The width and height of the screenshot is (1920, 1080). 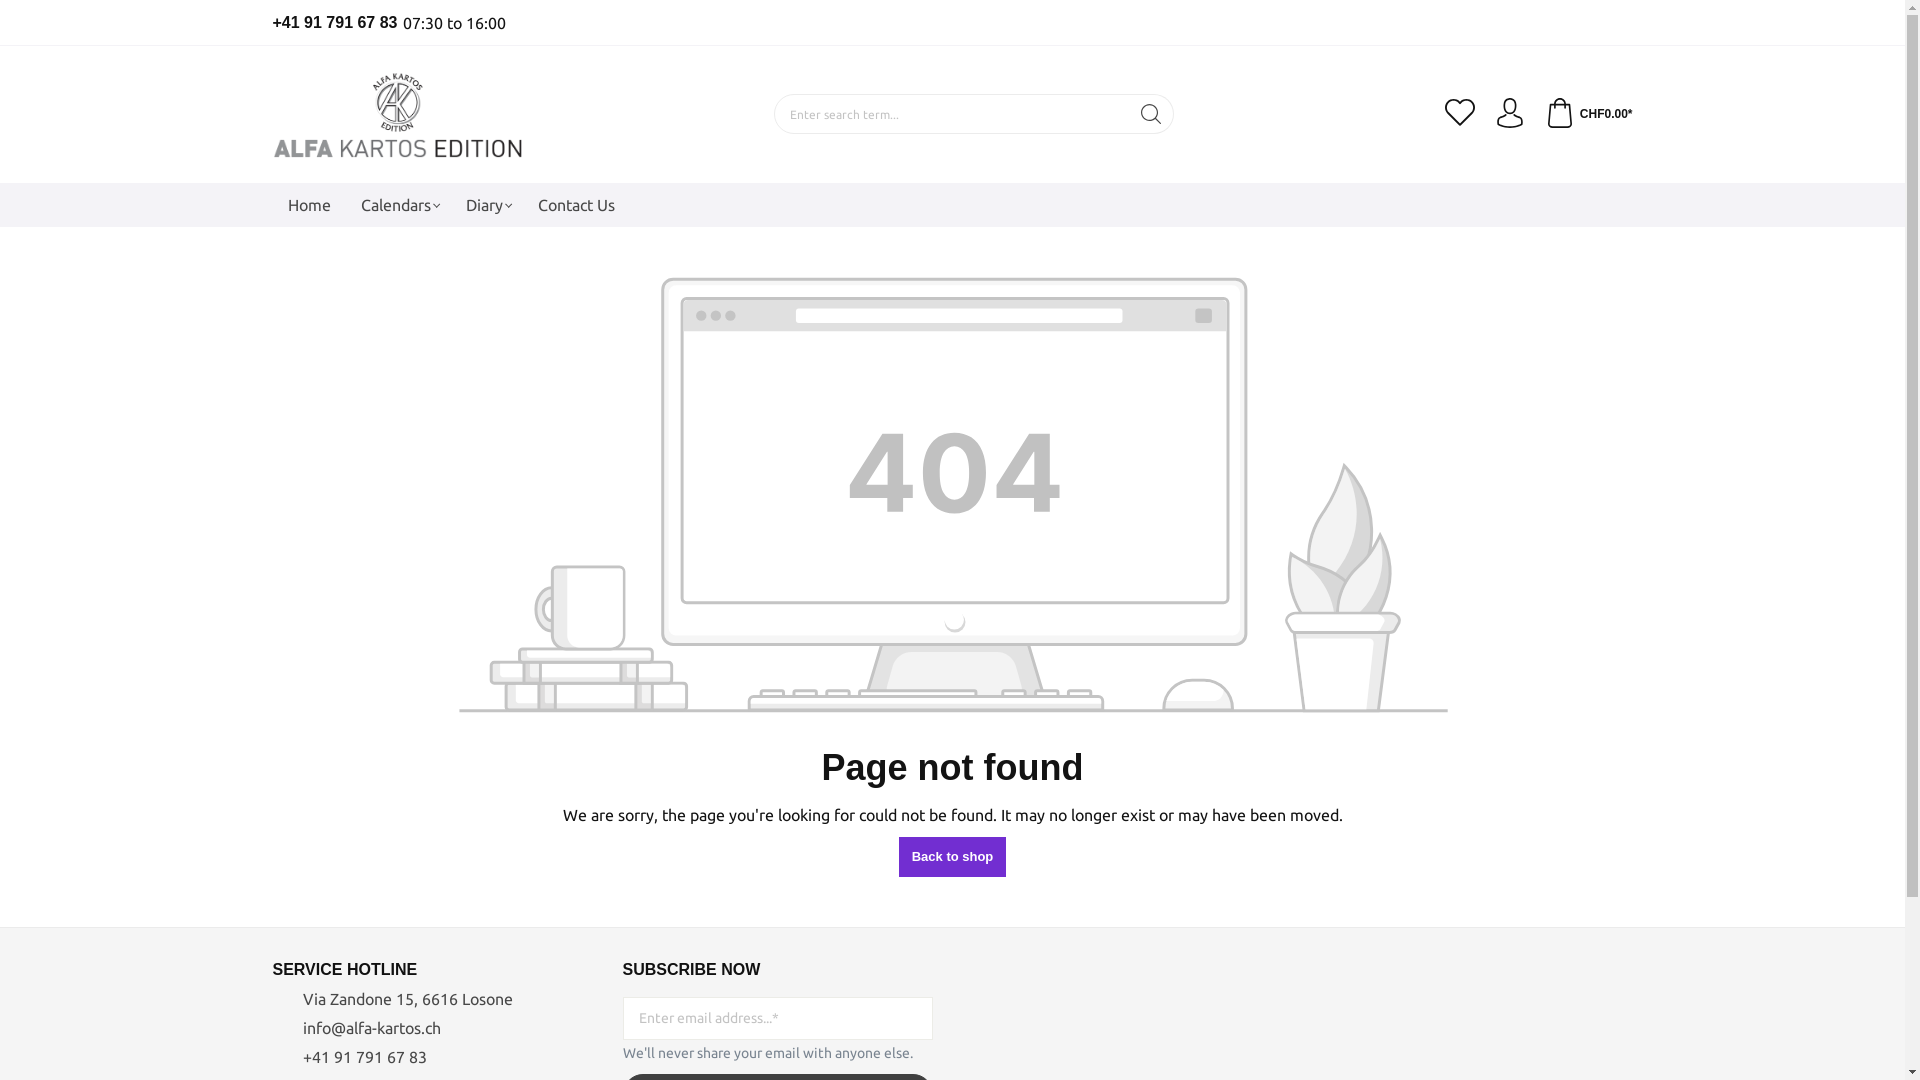 I want to click on Diary, so click(x=486, y=204).